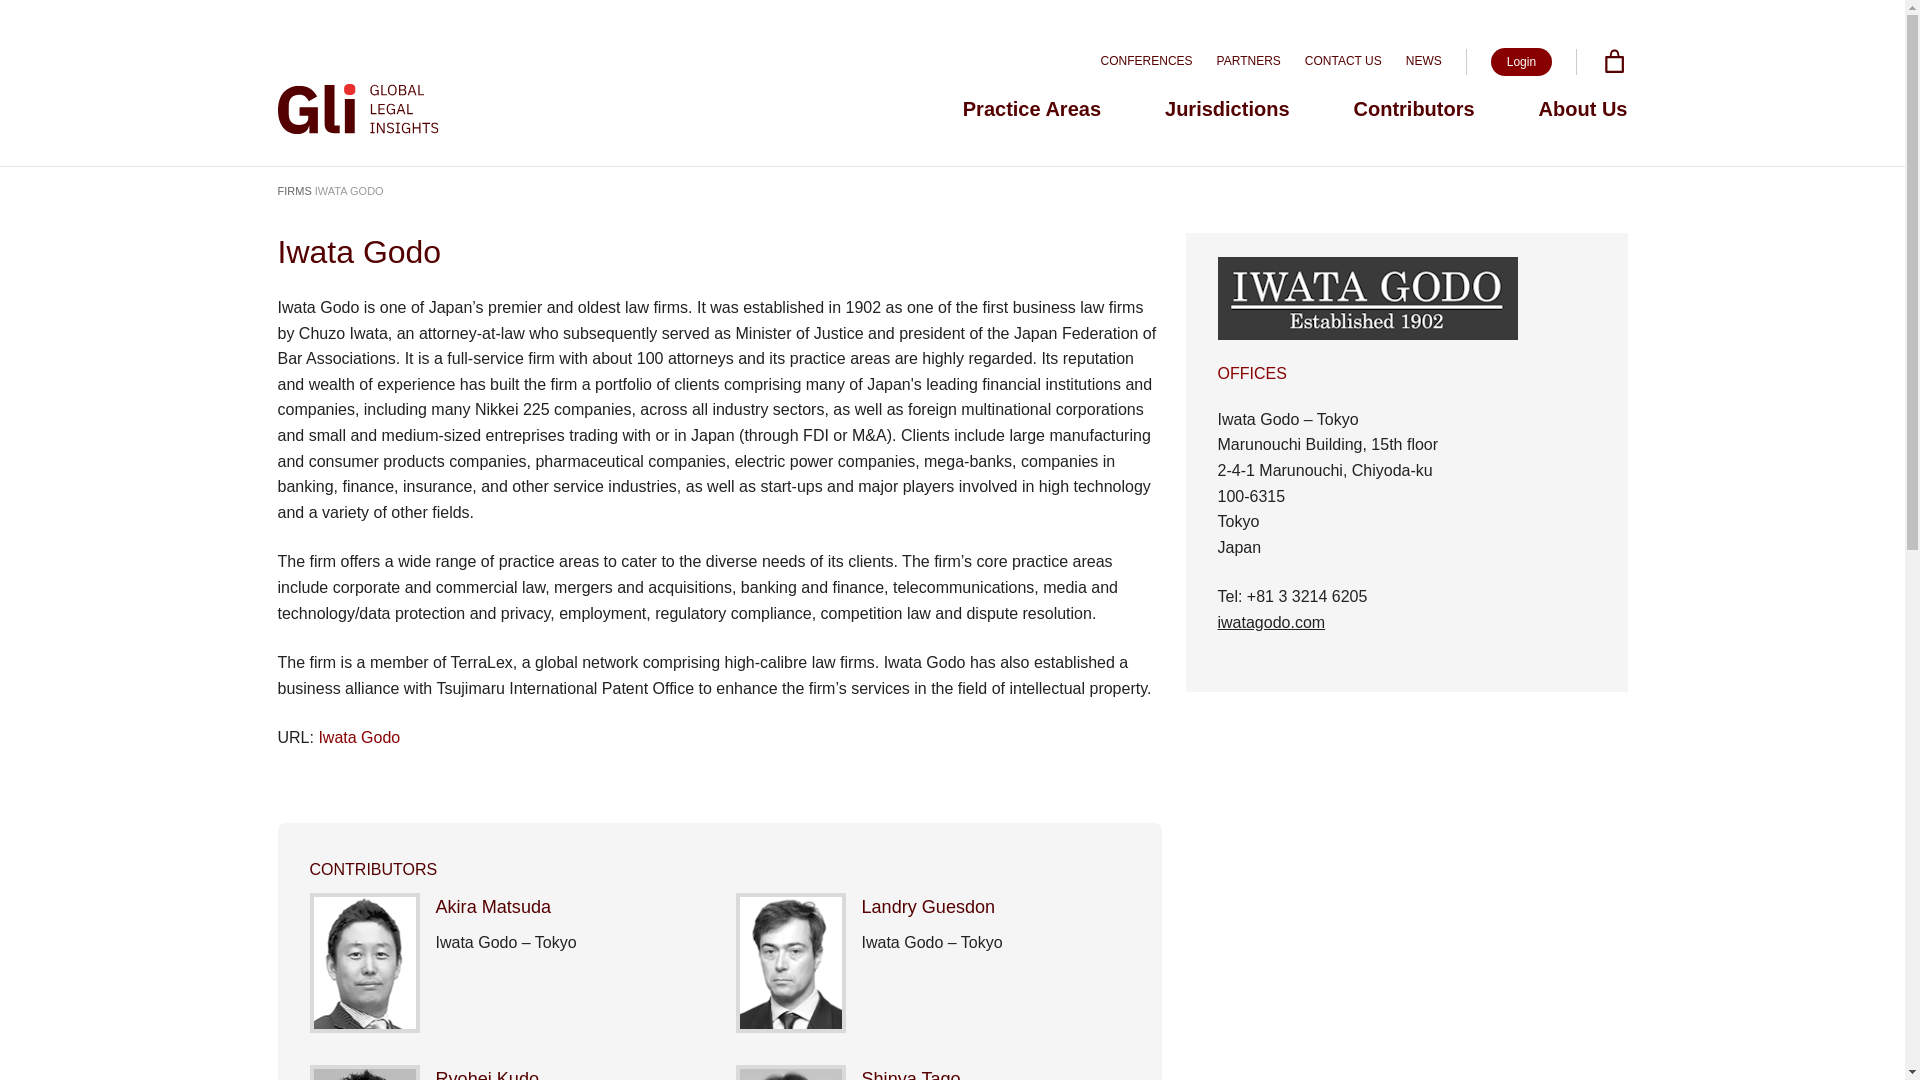 This screenshot has width=1920, height=1080. I want to click on Login, so click(1521, 61).